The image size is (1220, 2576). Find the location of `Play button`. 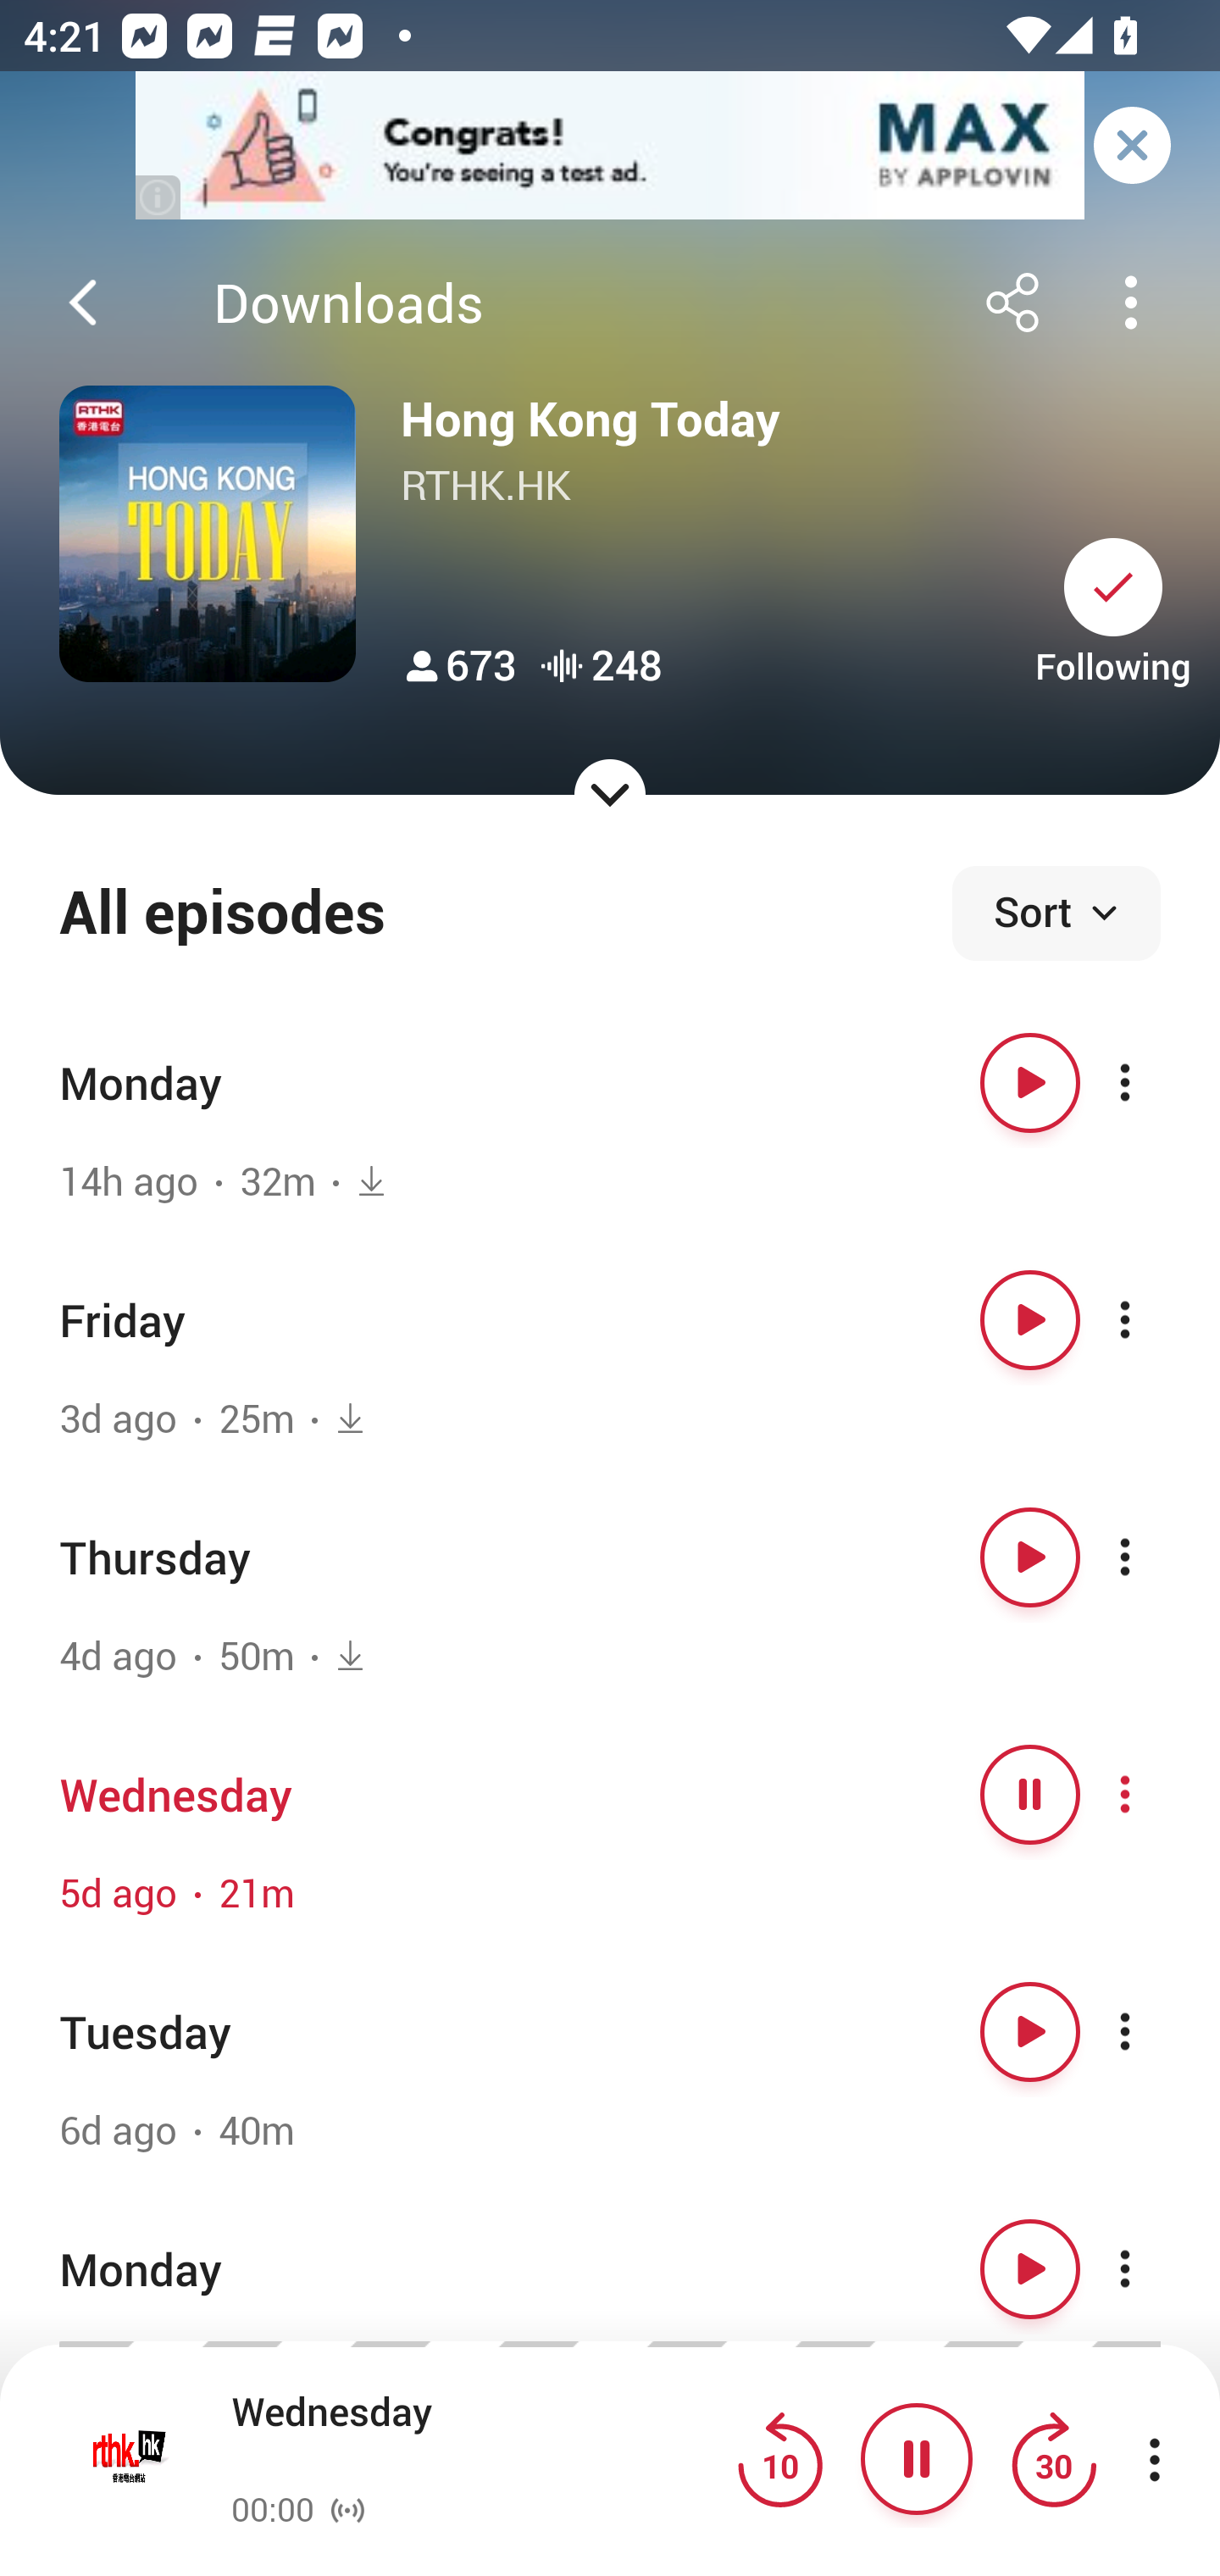

Play button is located at coordinates (1030, 2269).